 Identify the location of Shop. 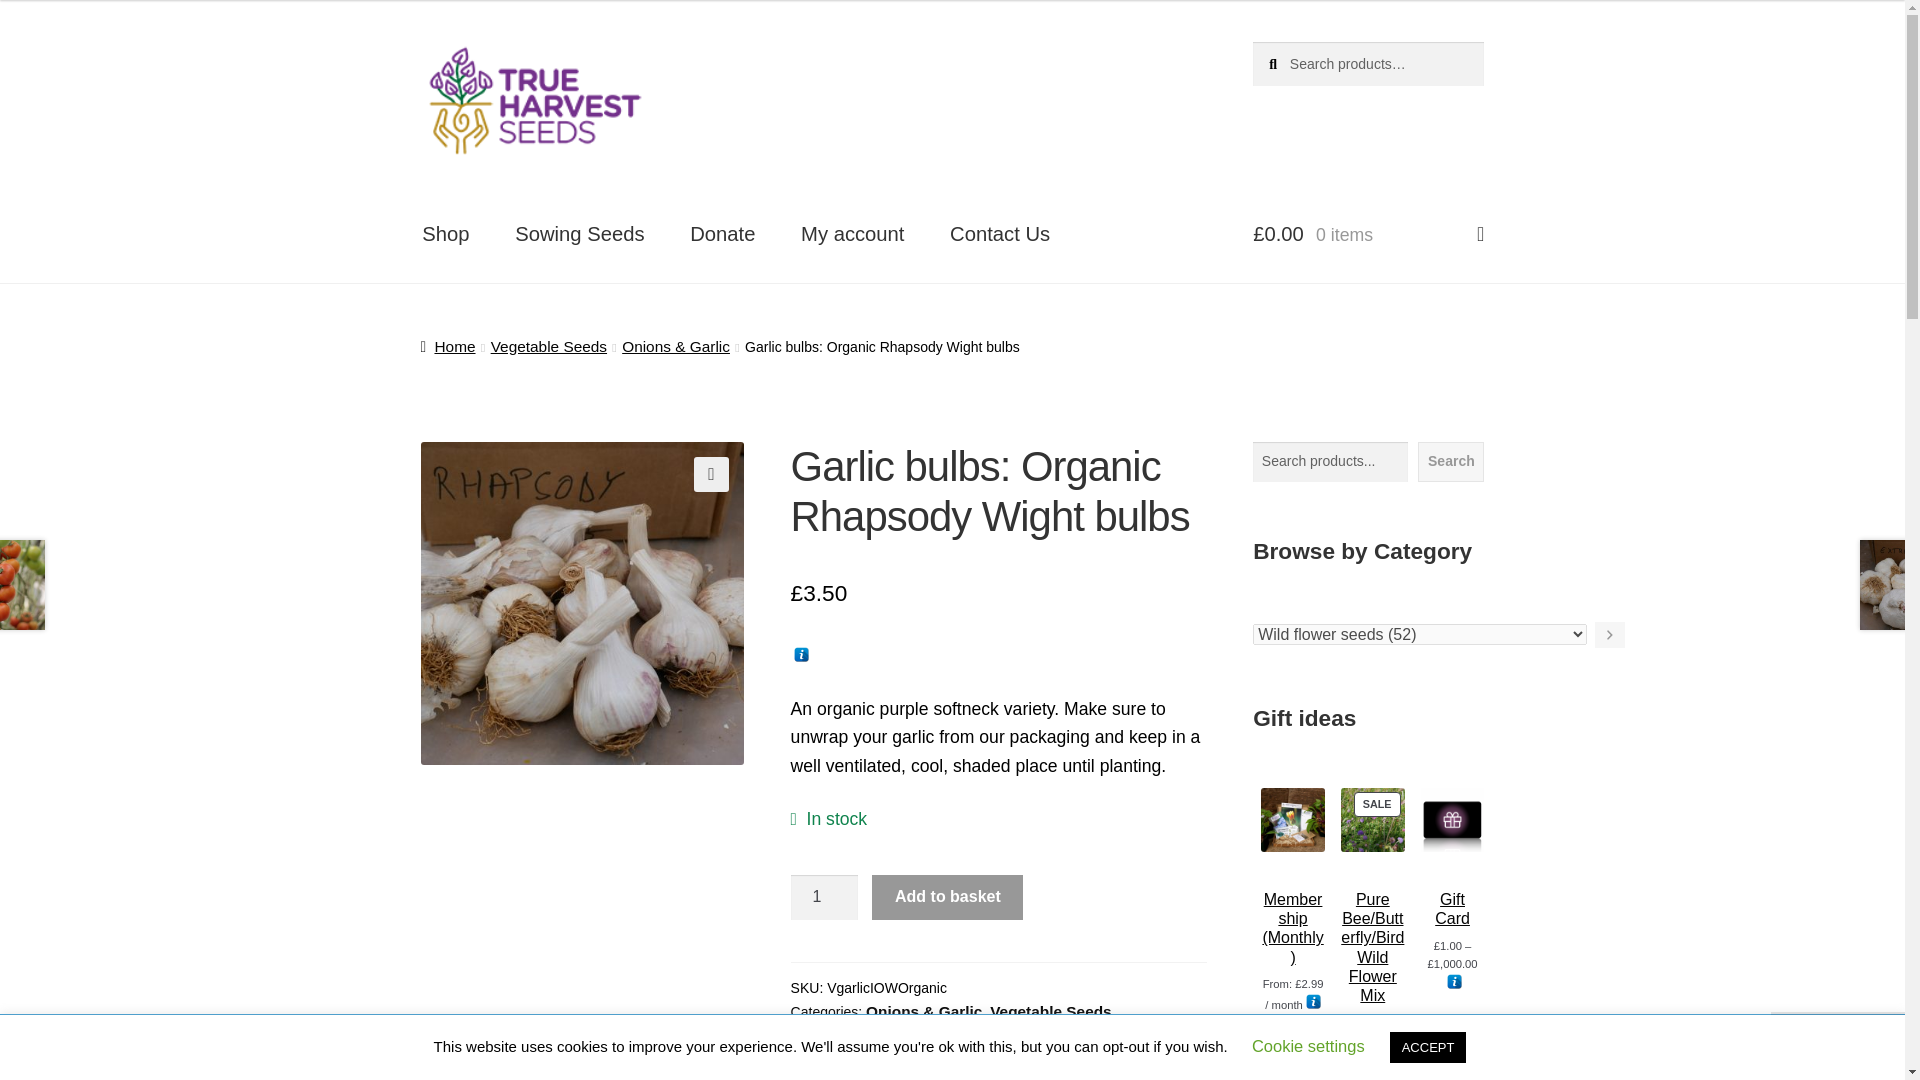
(445, 233).